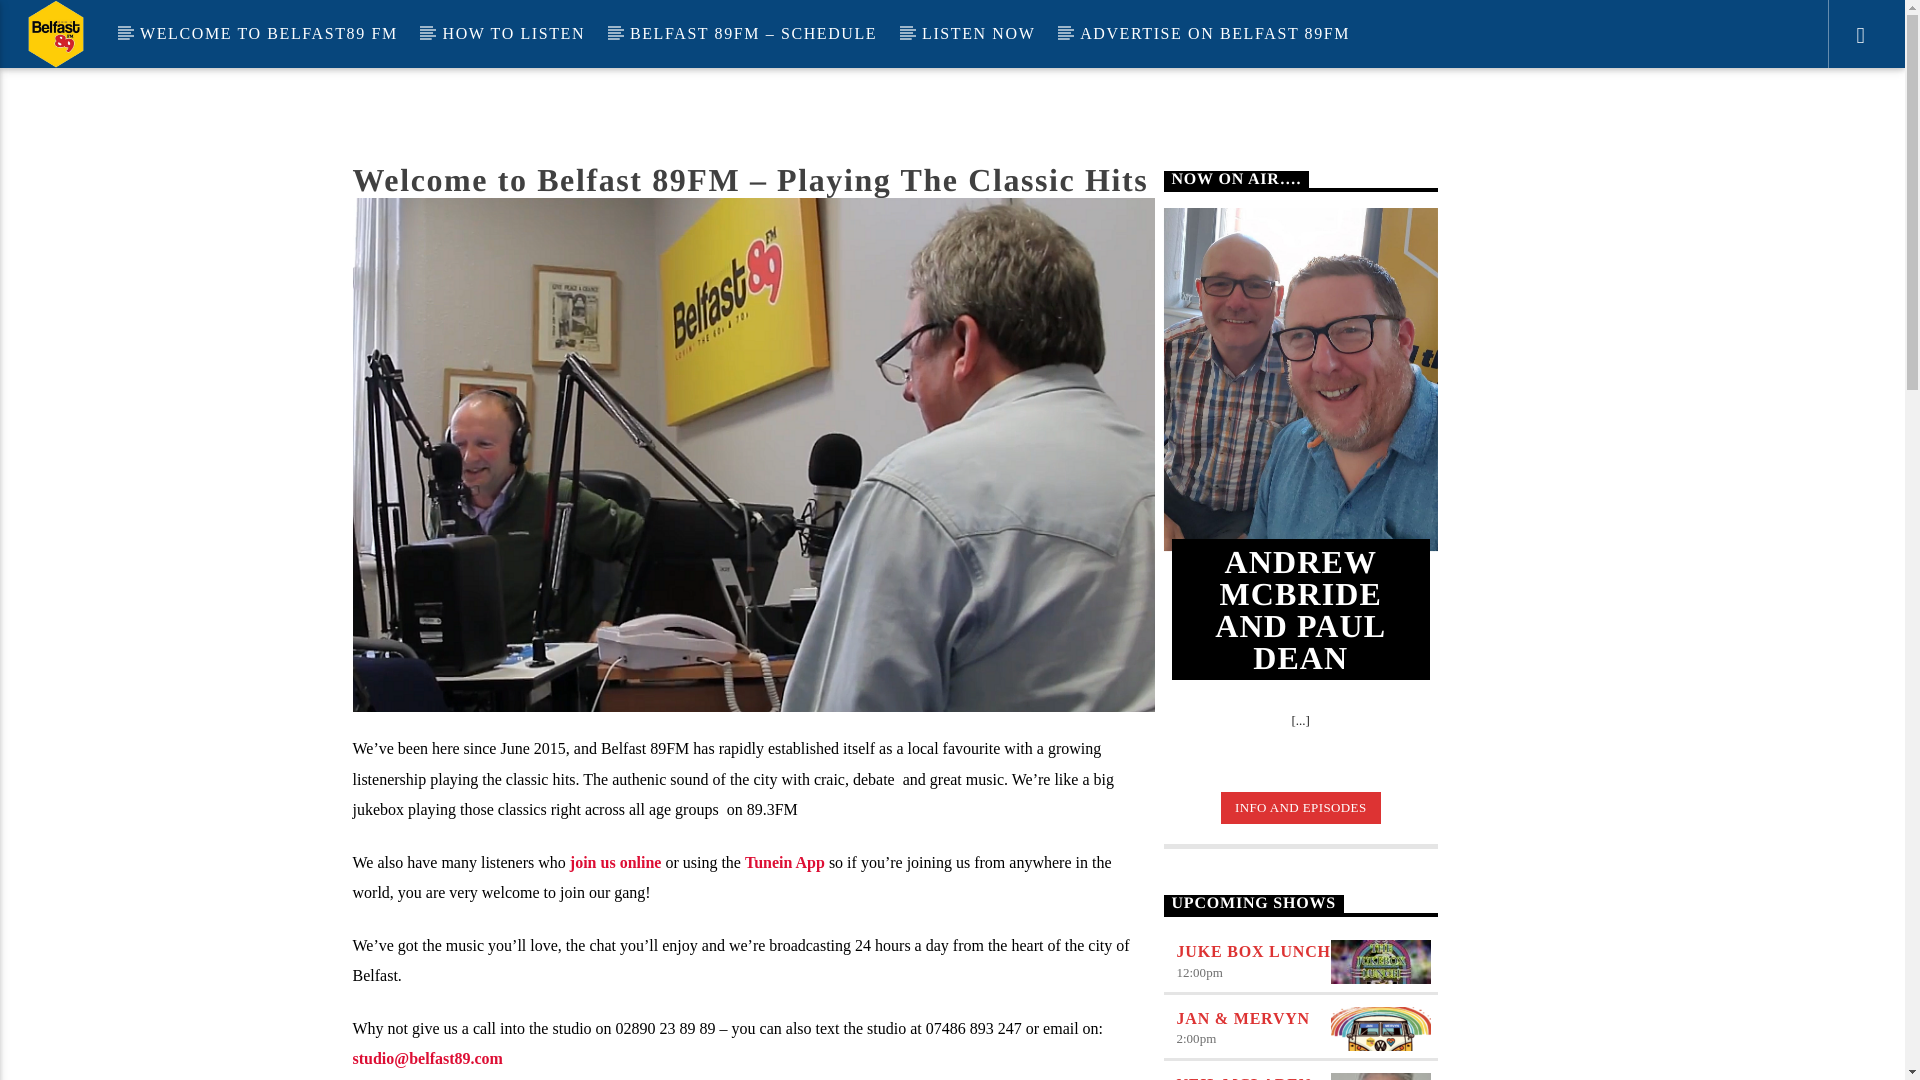  What do you see at coordinates (616, 862) in the screenshot?
I see `join us online` at bounding box center [616, 862].